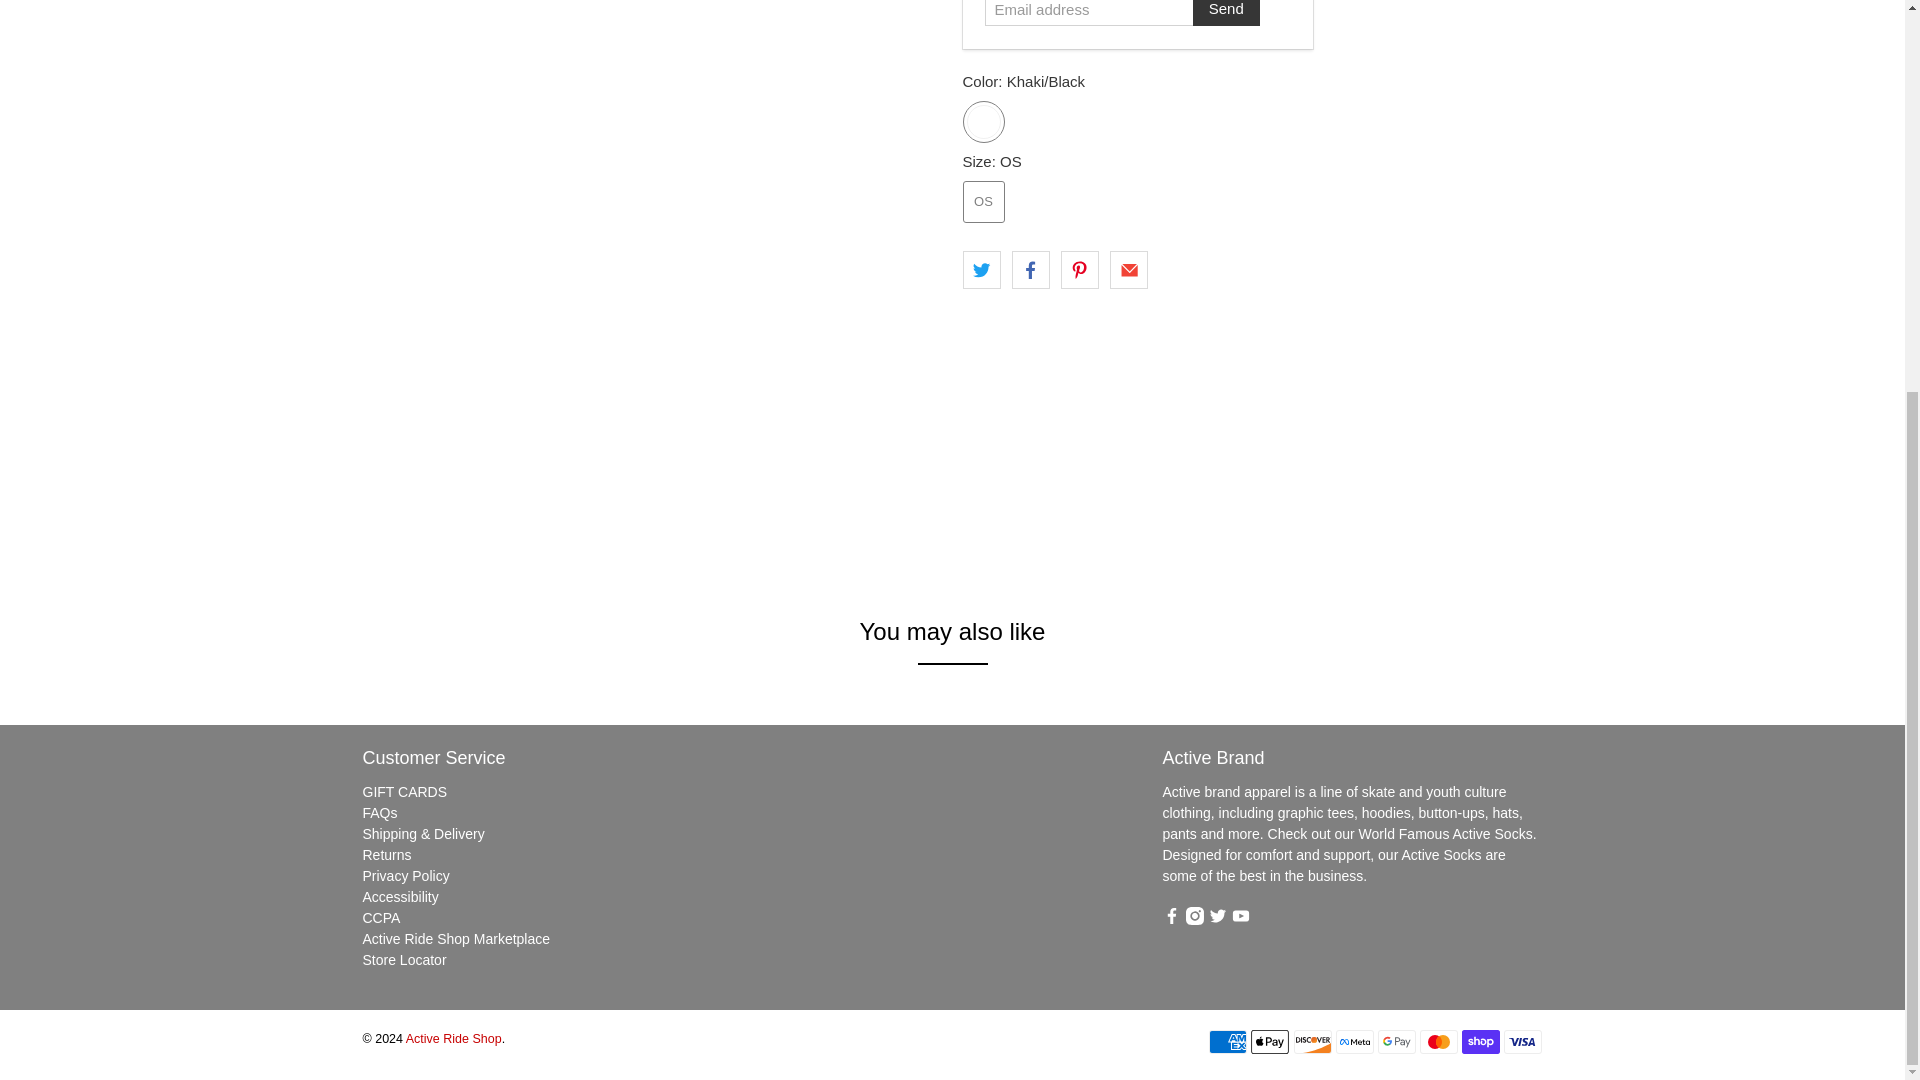 Image resolution: width=1920 pixels, height=1080 pixels. Describe the element at coordinates (380, 812) in the screenshot. I see `FAQs` at that location.